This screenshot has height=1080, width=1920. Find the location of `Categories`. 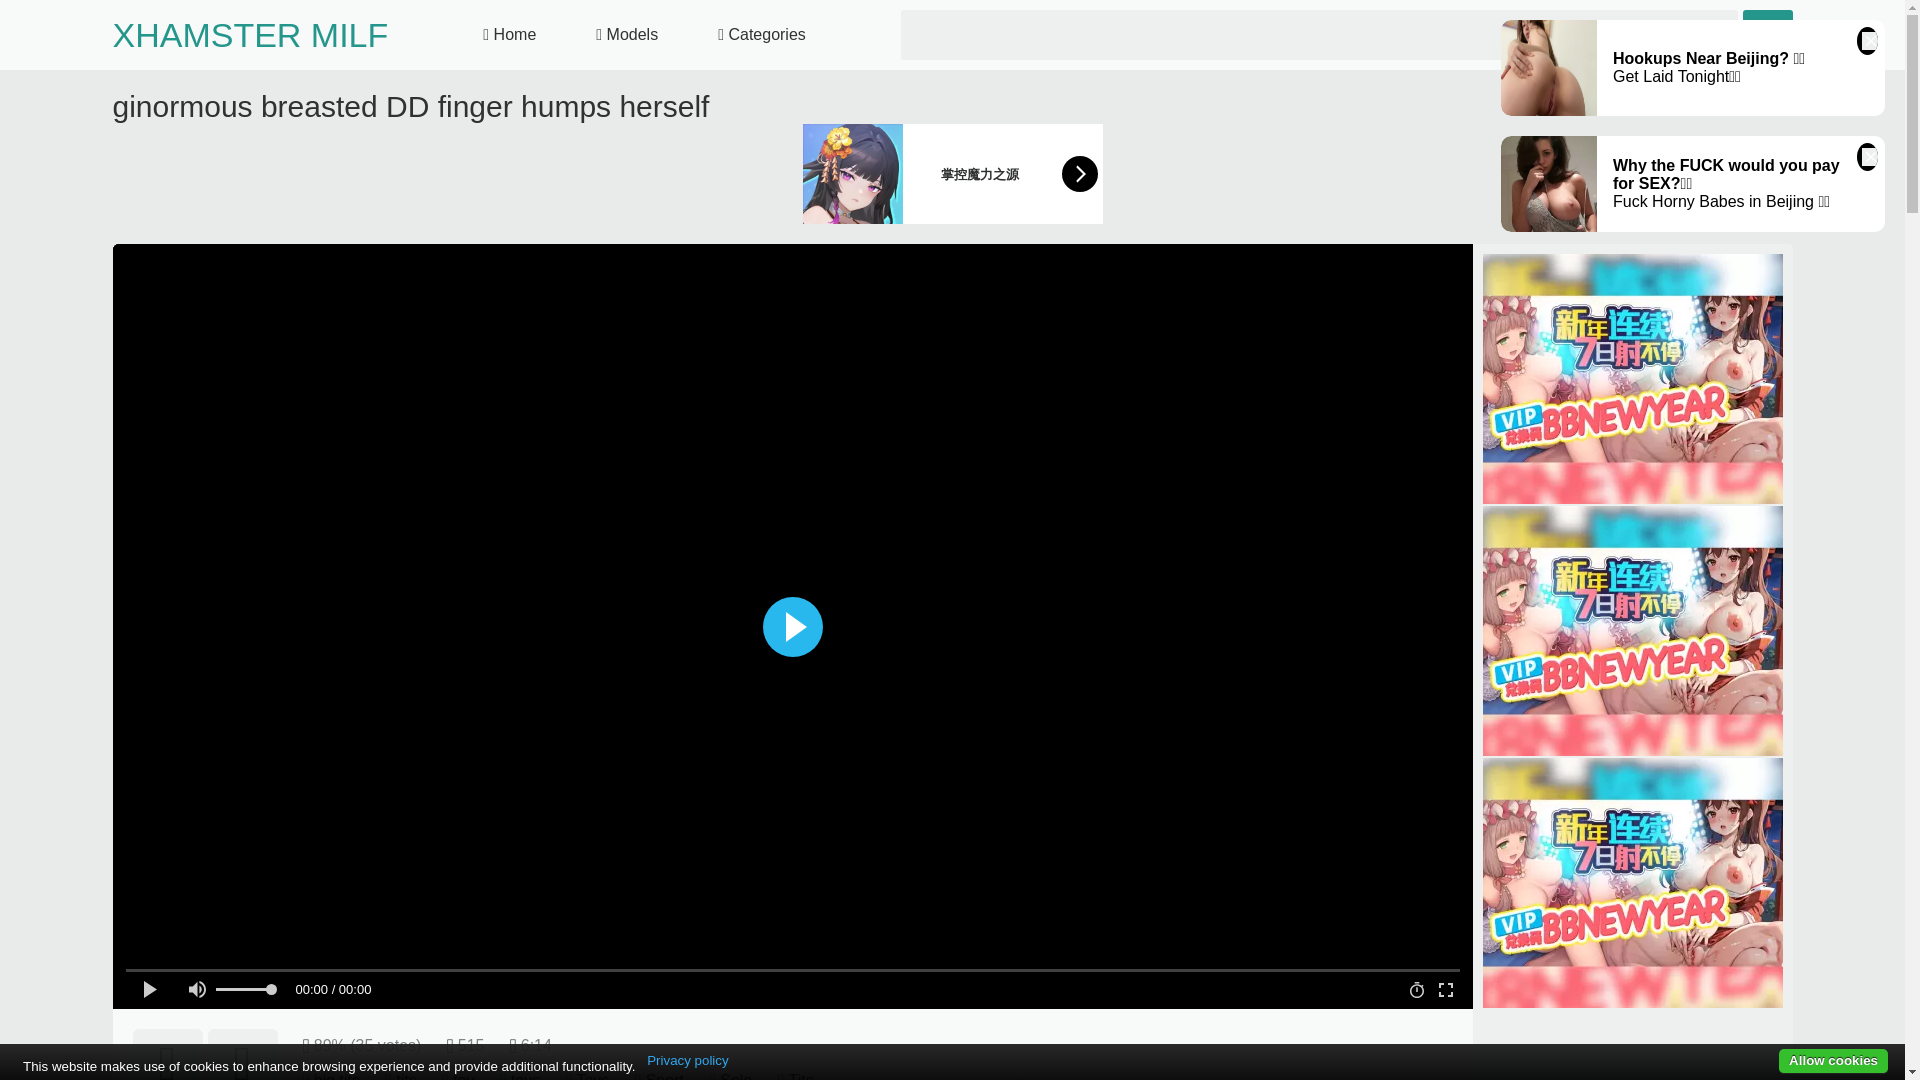

Categories is located at coordinates (762, 35).